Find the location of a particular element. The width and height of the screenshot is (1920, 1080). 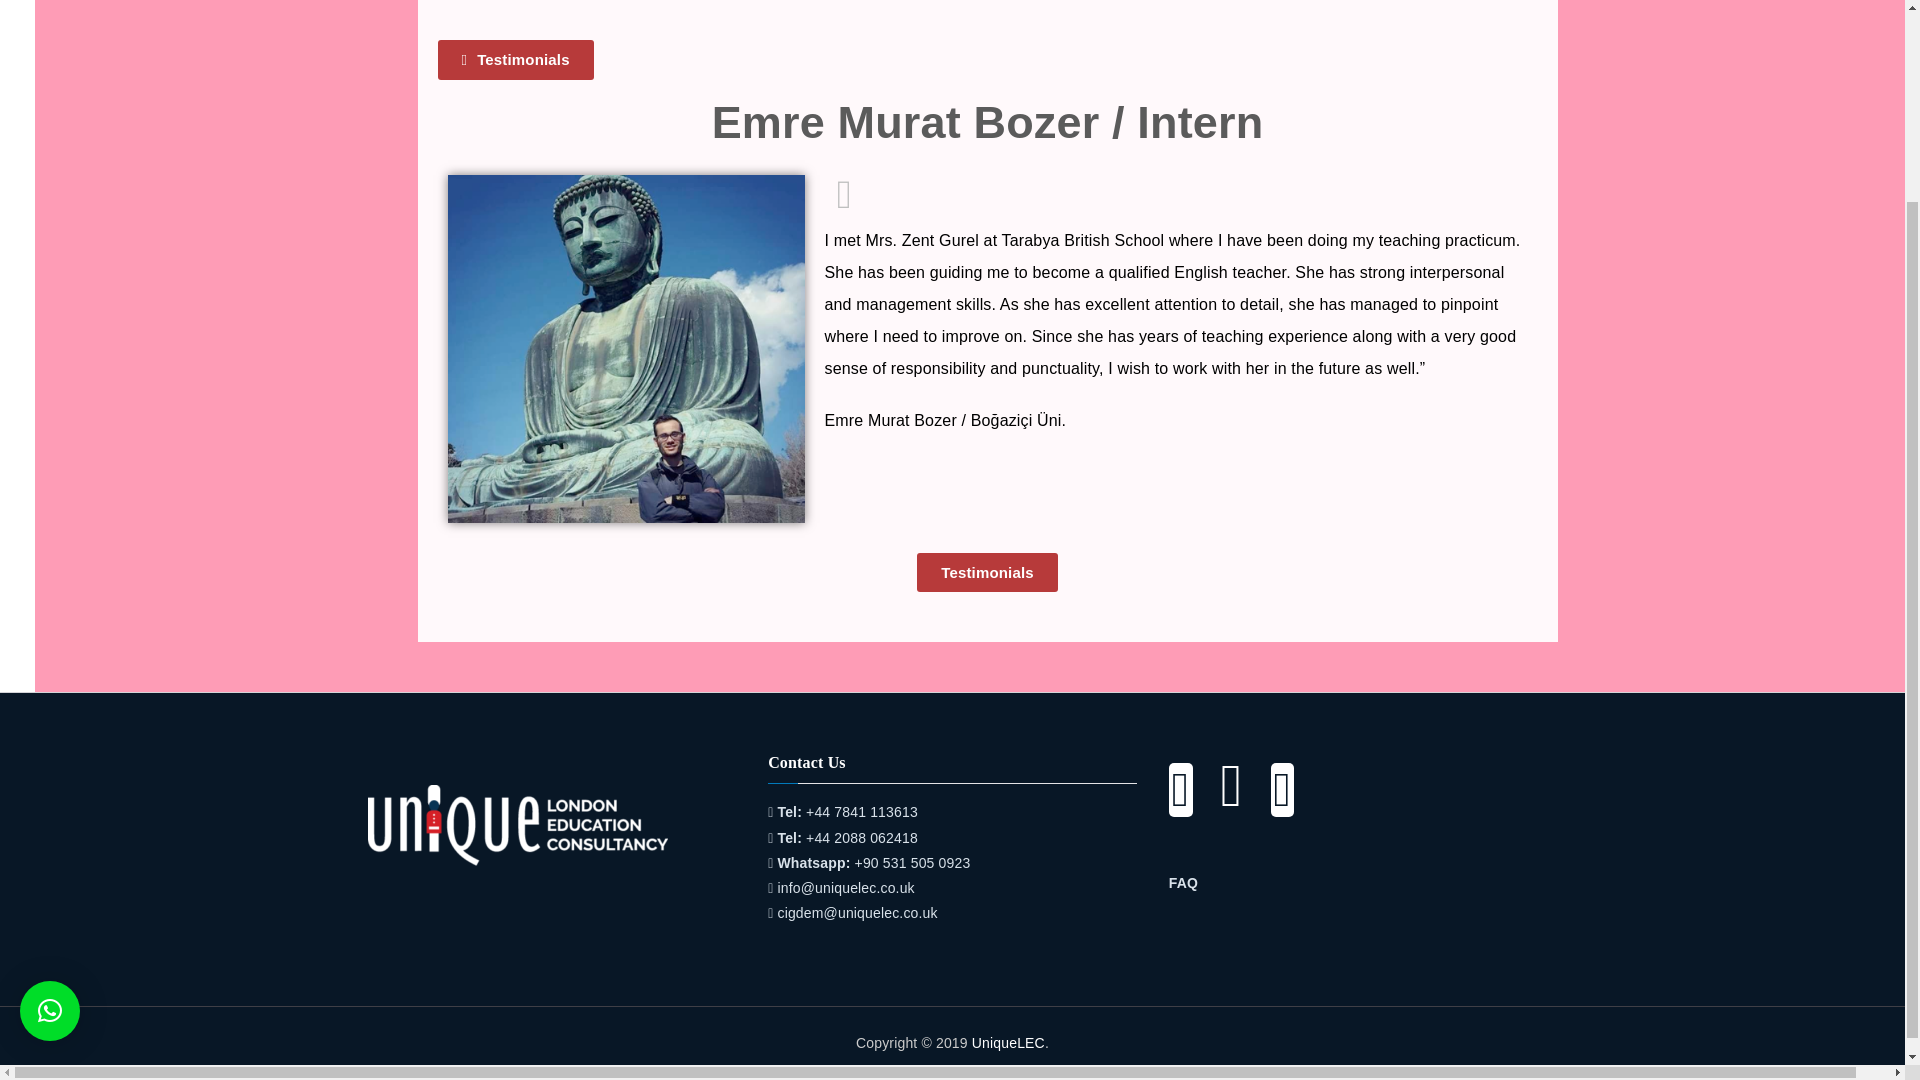

UniqueLEC is located at coordinates (1008, 1042).